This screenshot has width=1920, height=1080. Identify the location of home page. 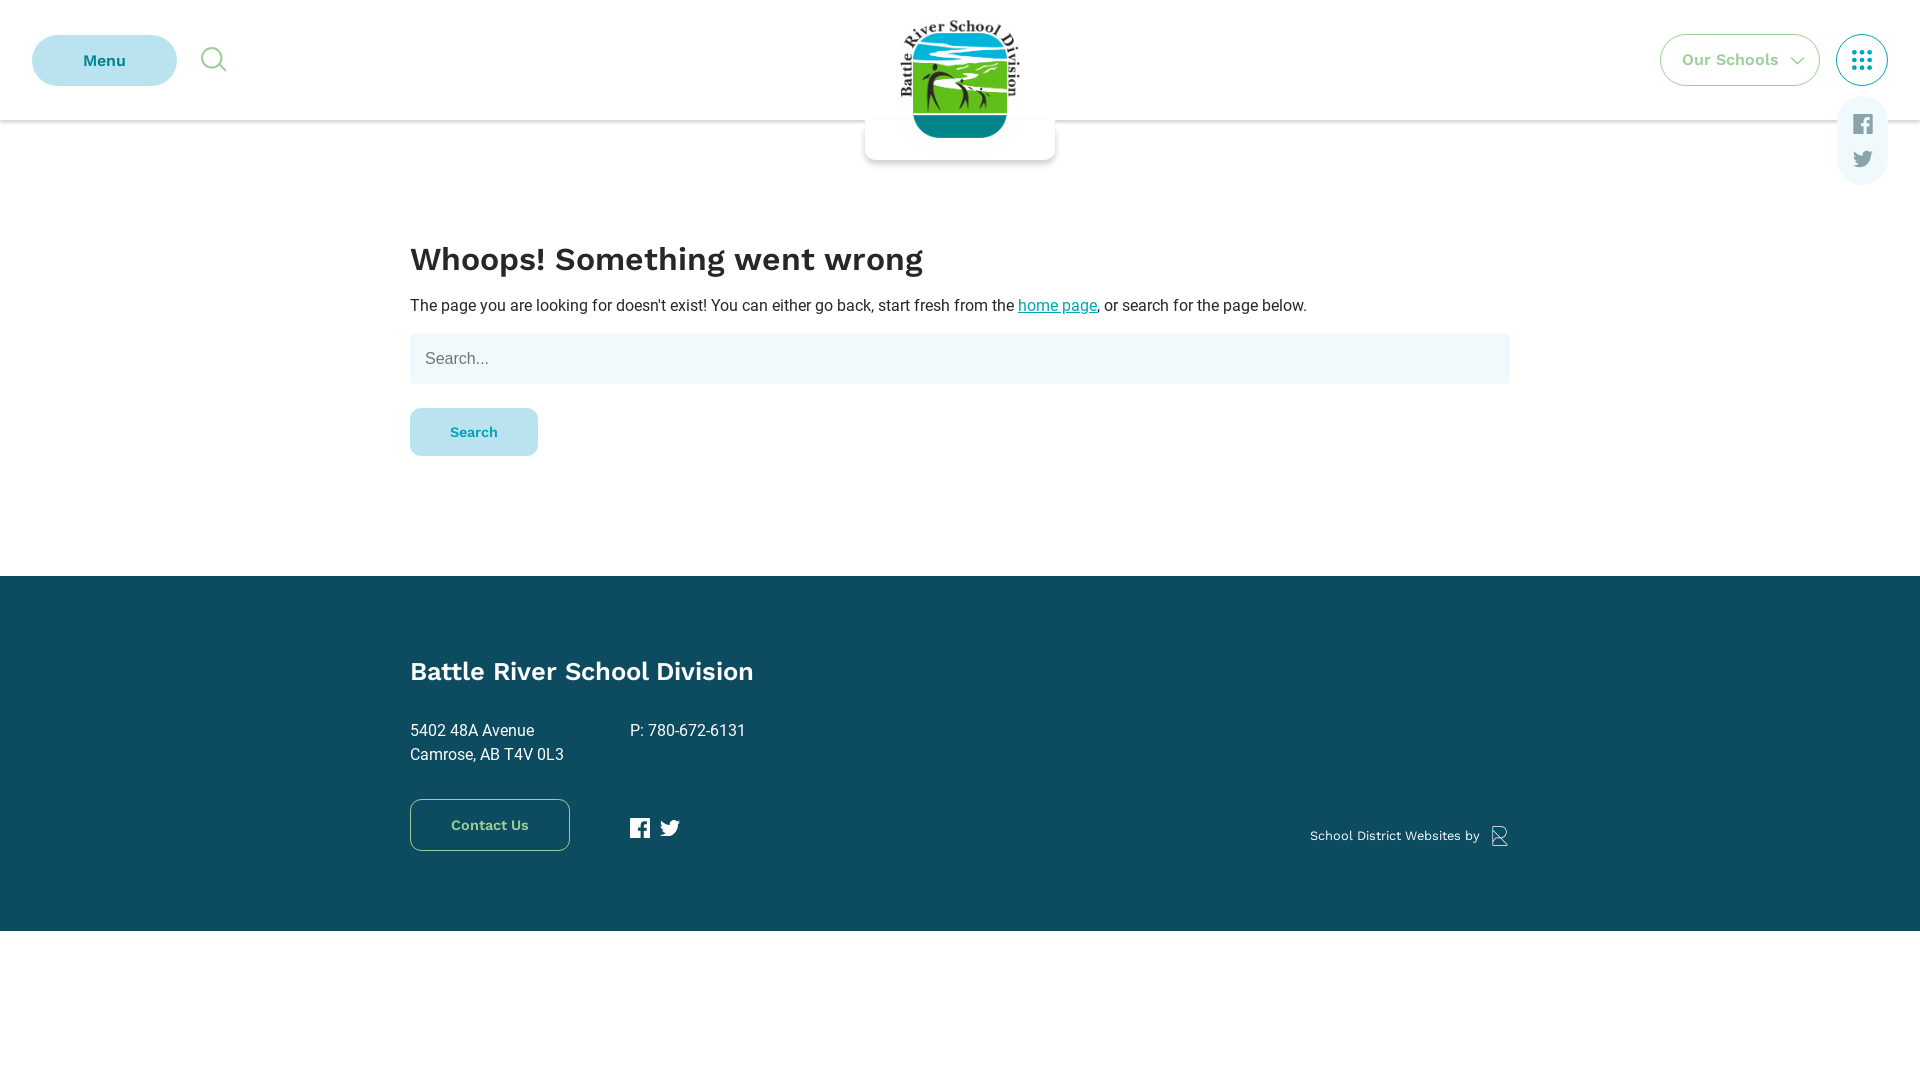
(1057, 306).